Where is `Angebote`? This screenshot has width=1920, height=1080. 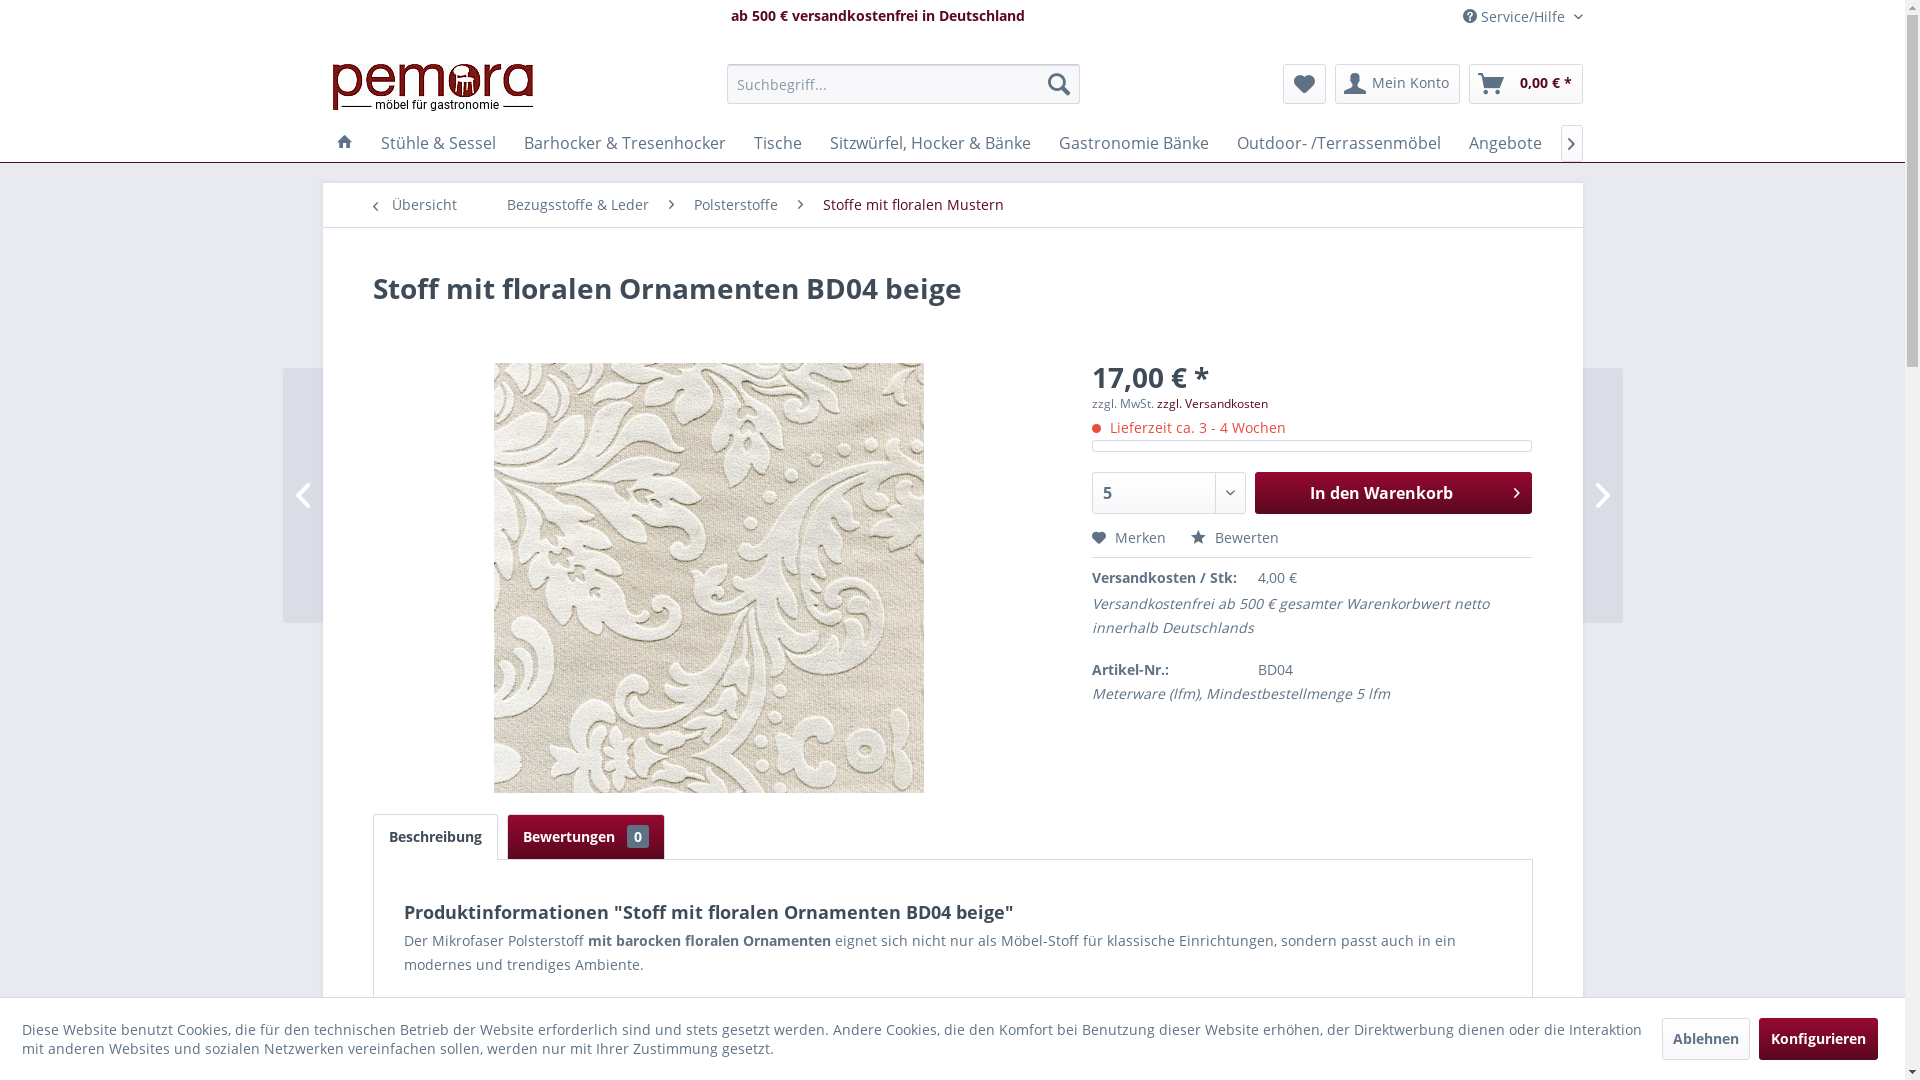
Angebote is located at coordinates (1504, 143).